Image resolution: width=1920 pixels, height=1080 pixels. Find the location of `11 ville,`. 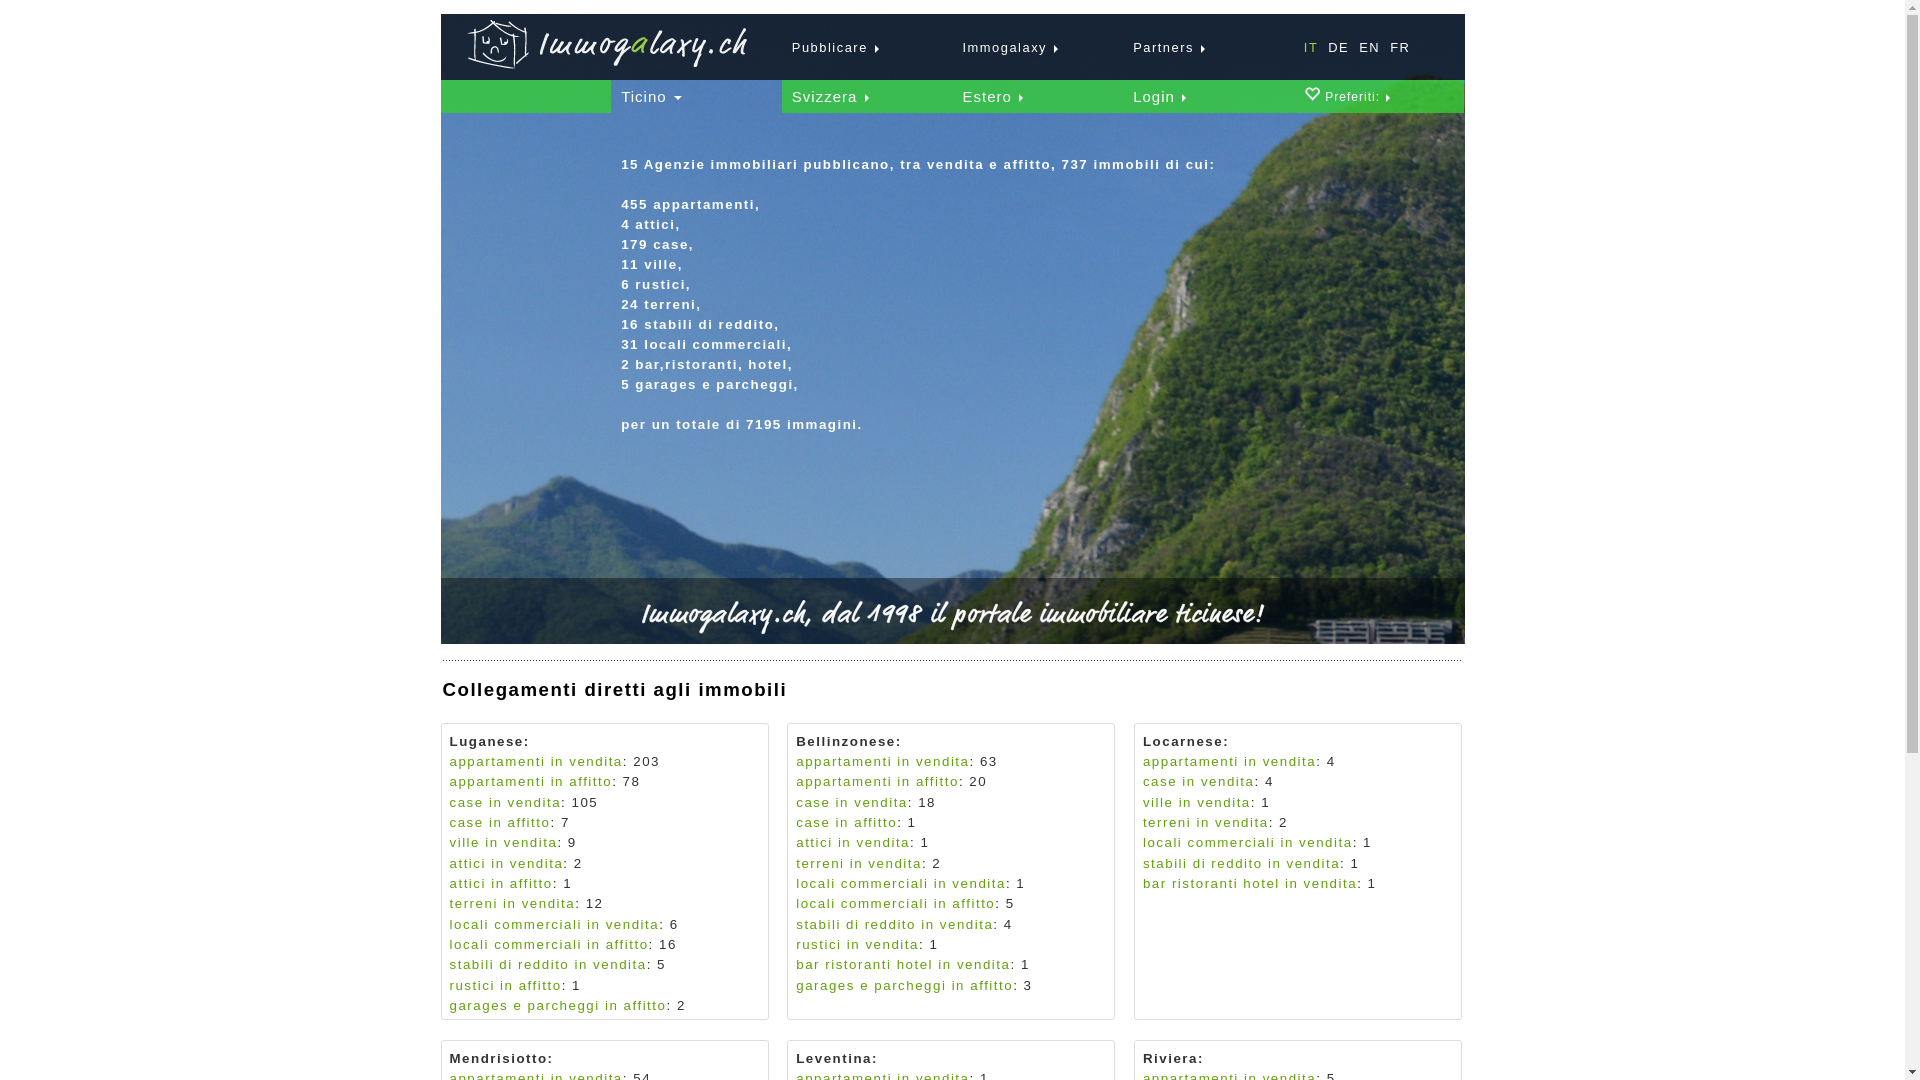

11 ville, is located at coordinates (652, 264).